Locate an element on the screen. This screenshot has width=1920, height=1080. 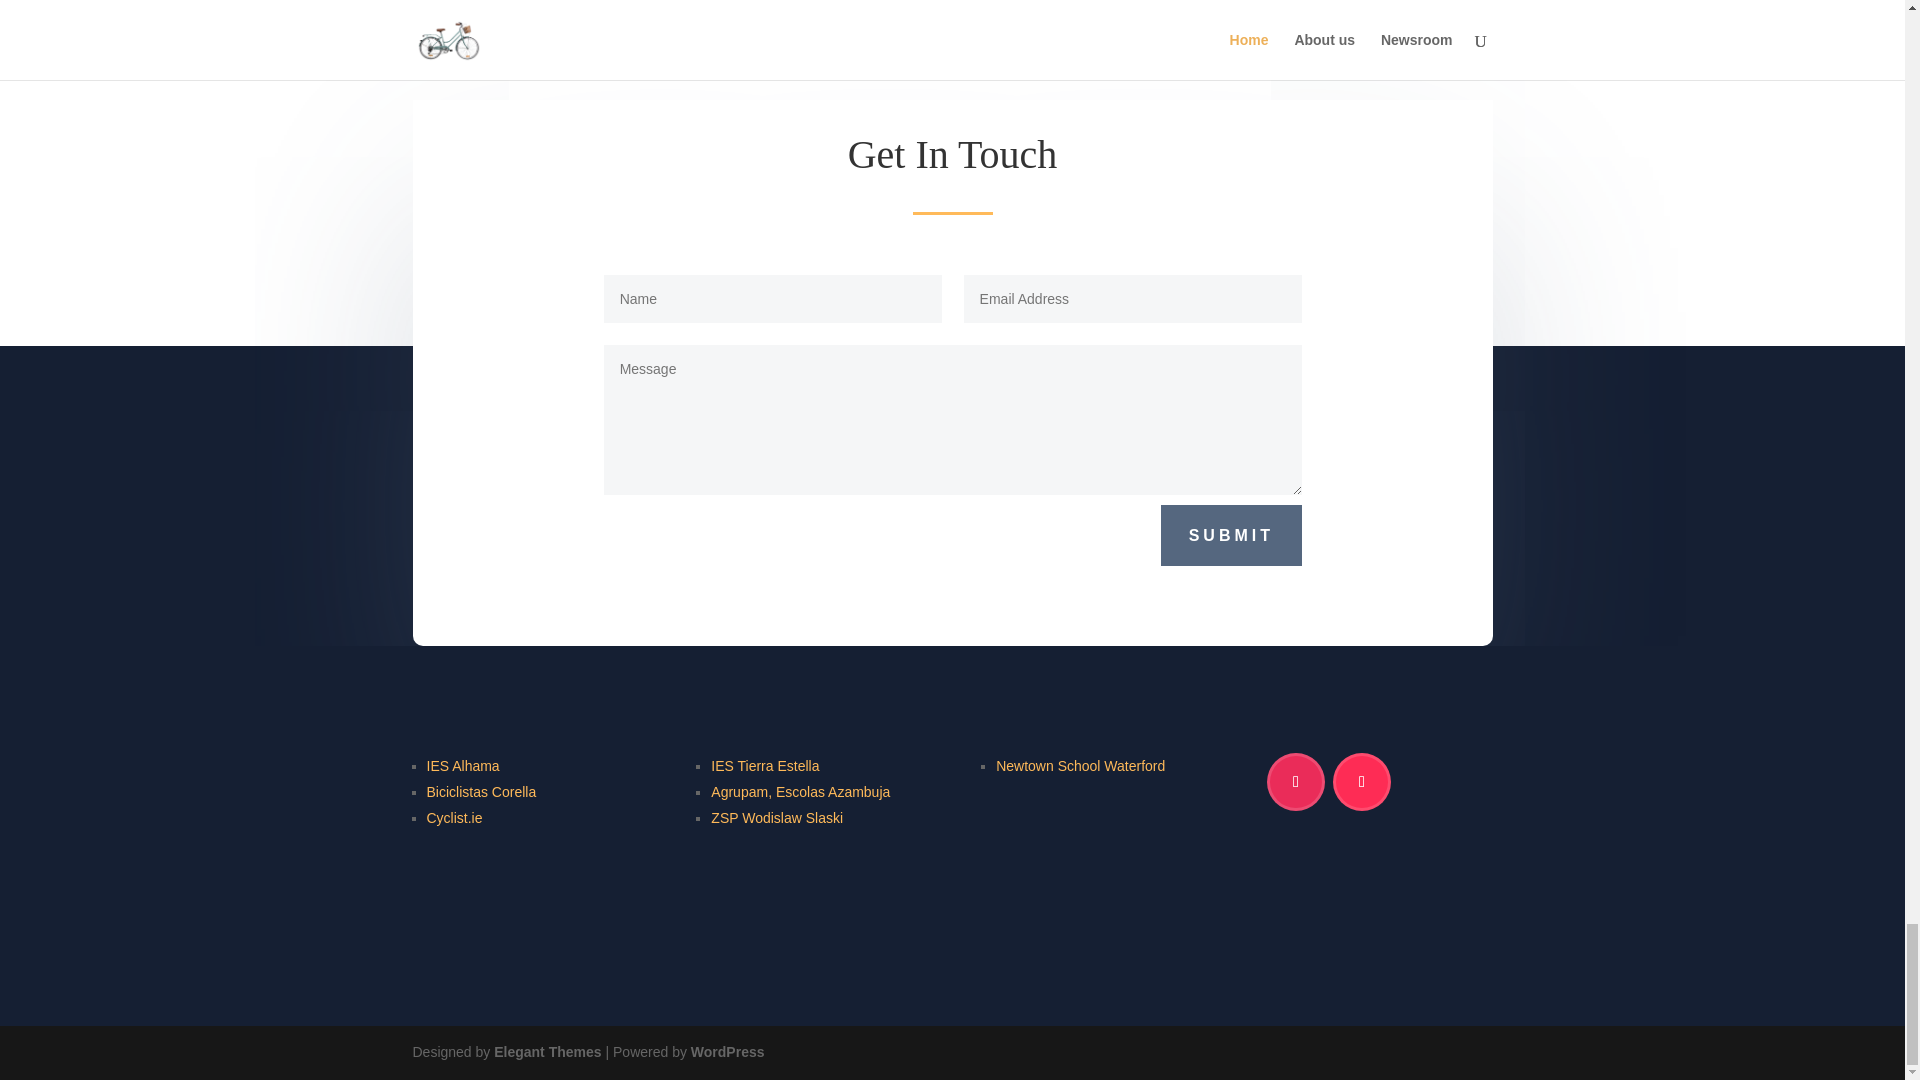
Cyclist.ie is located at coordinates (454, 818).